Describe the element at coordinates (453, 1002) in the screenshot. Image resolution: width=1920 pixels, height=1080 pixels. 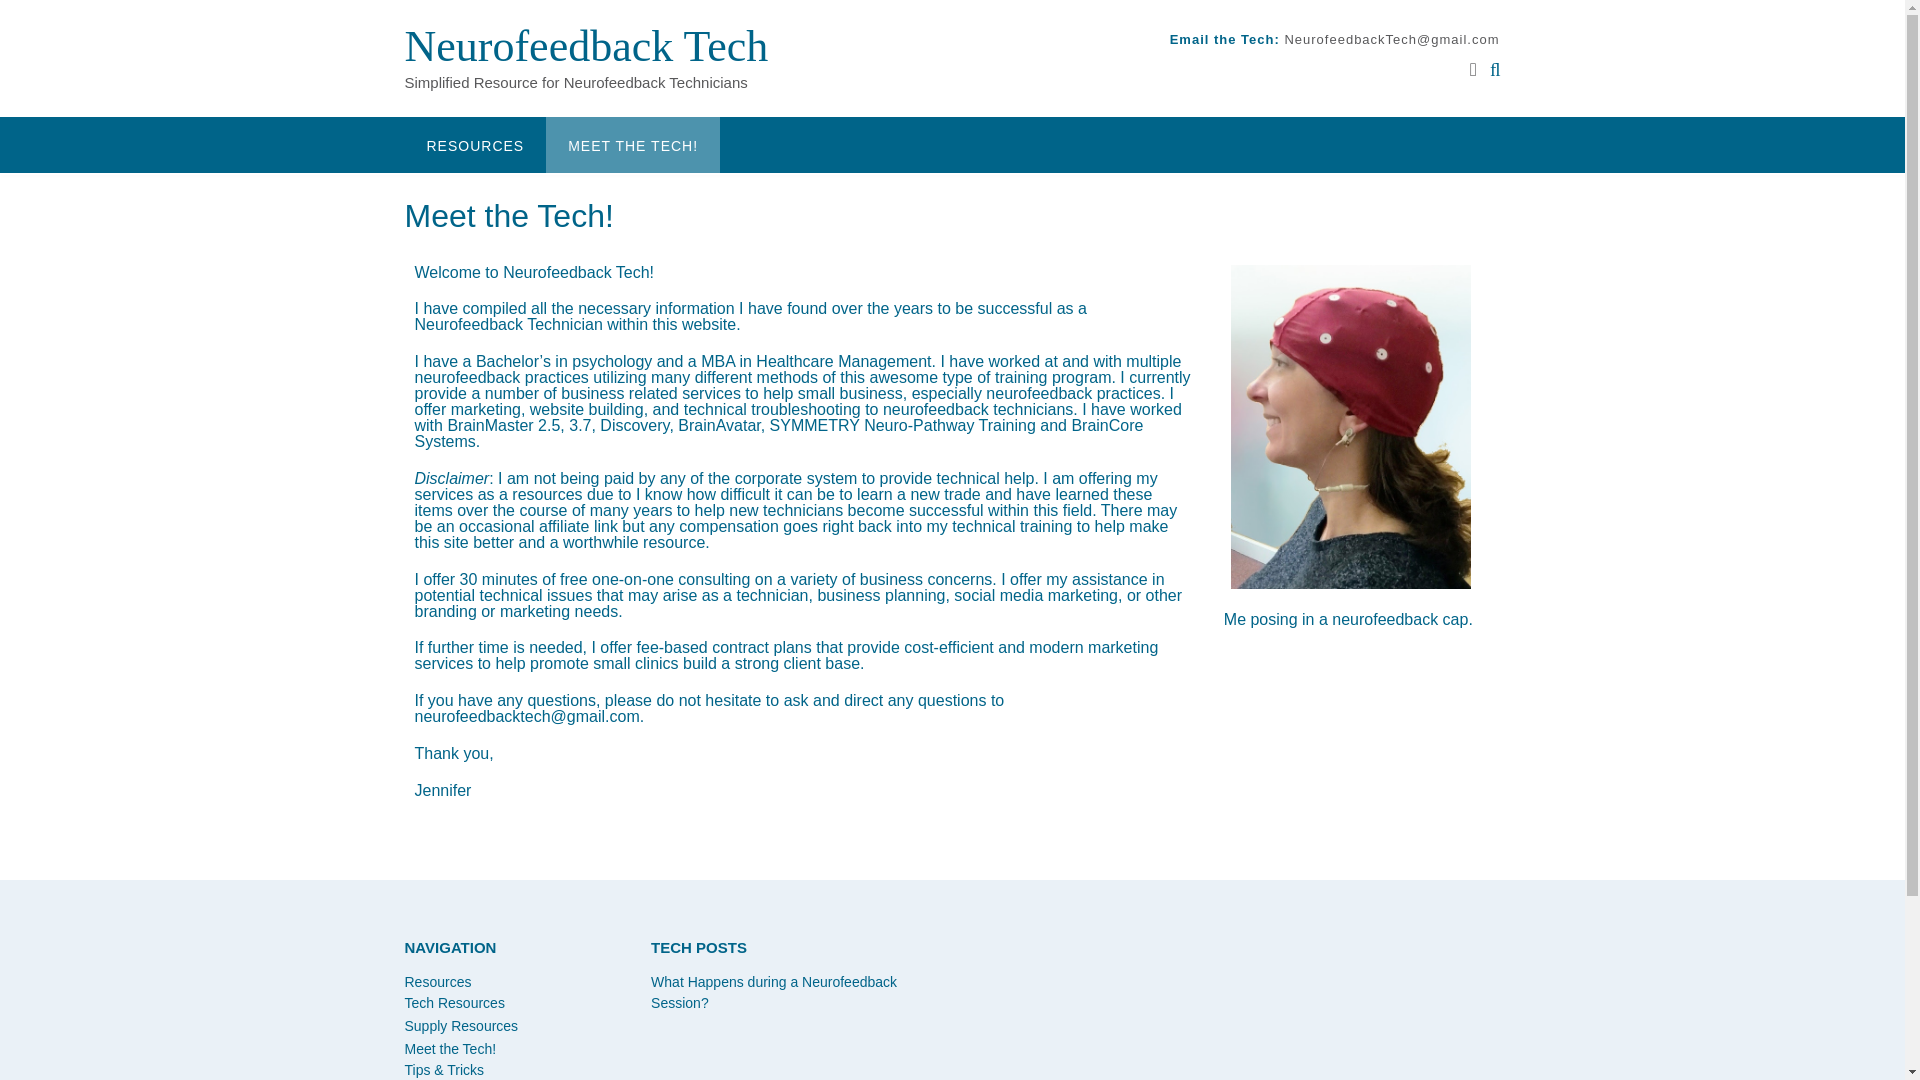
I see `Tech Resources` at that location.